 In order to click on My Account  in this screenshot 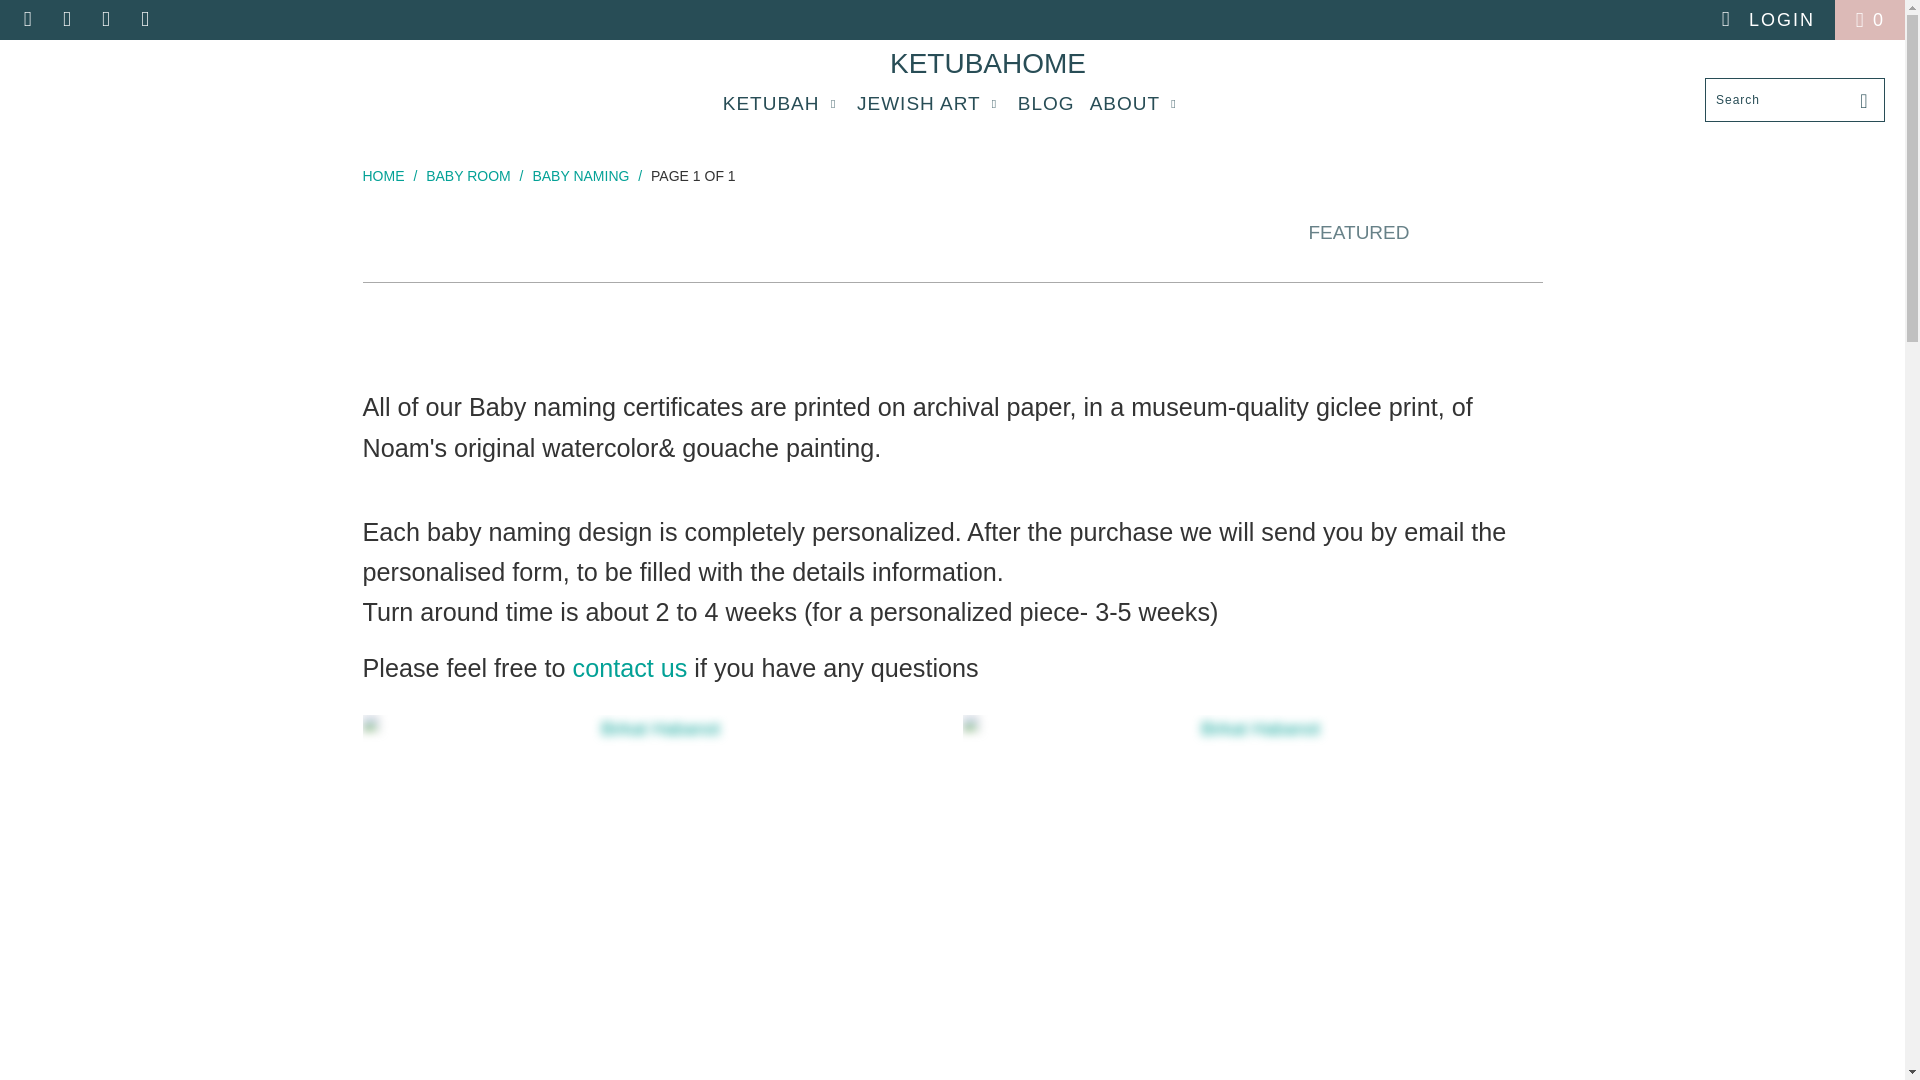, I will do `click(1766, 20)`.